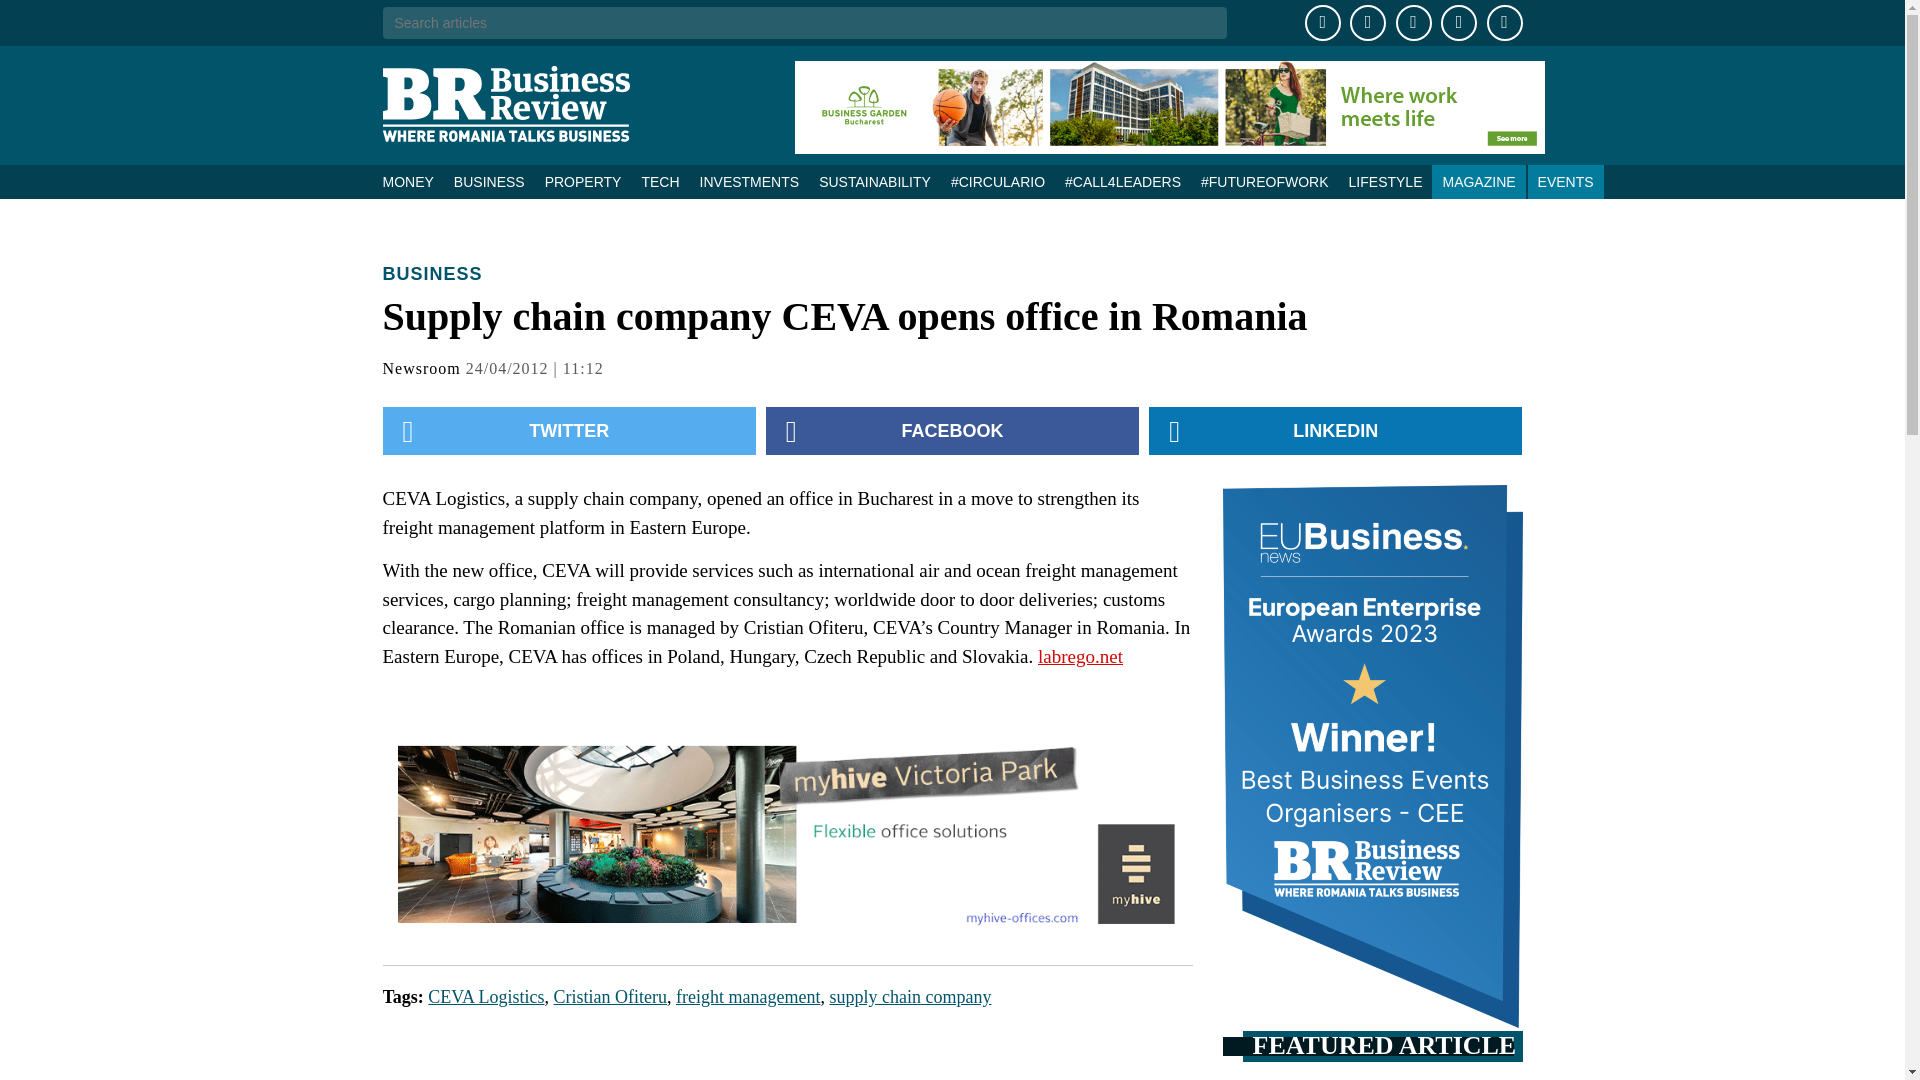 The width and height of the screenshot is (1920, 1080). Describe the element at coordinates (412, 182) in the screenshot. I see `MONEY` at that location.